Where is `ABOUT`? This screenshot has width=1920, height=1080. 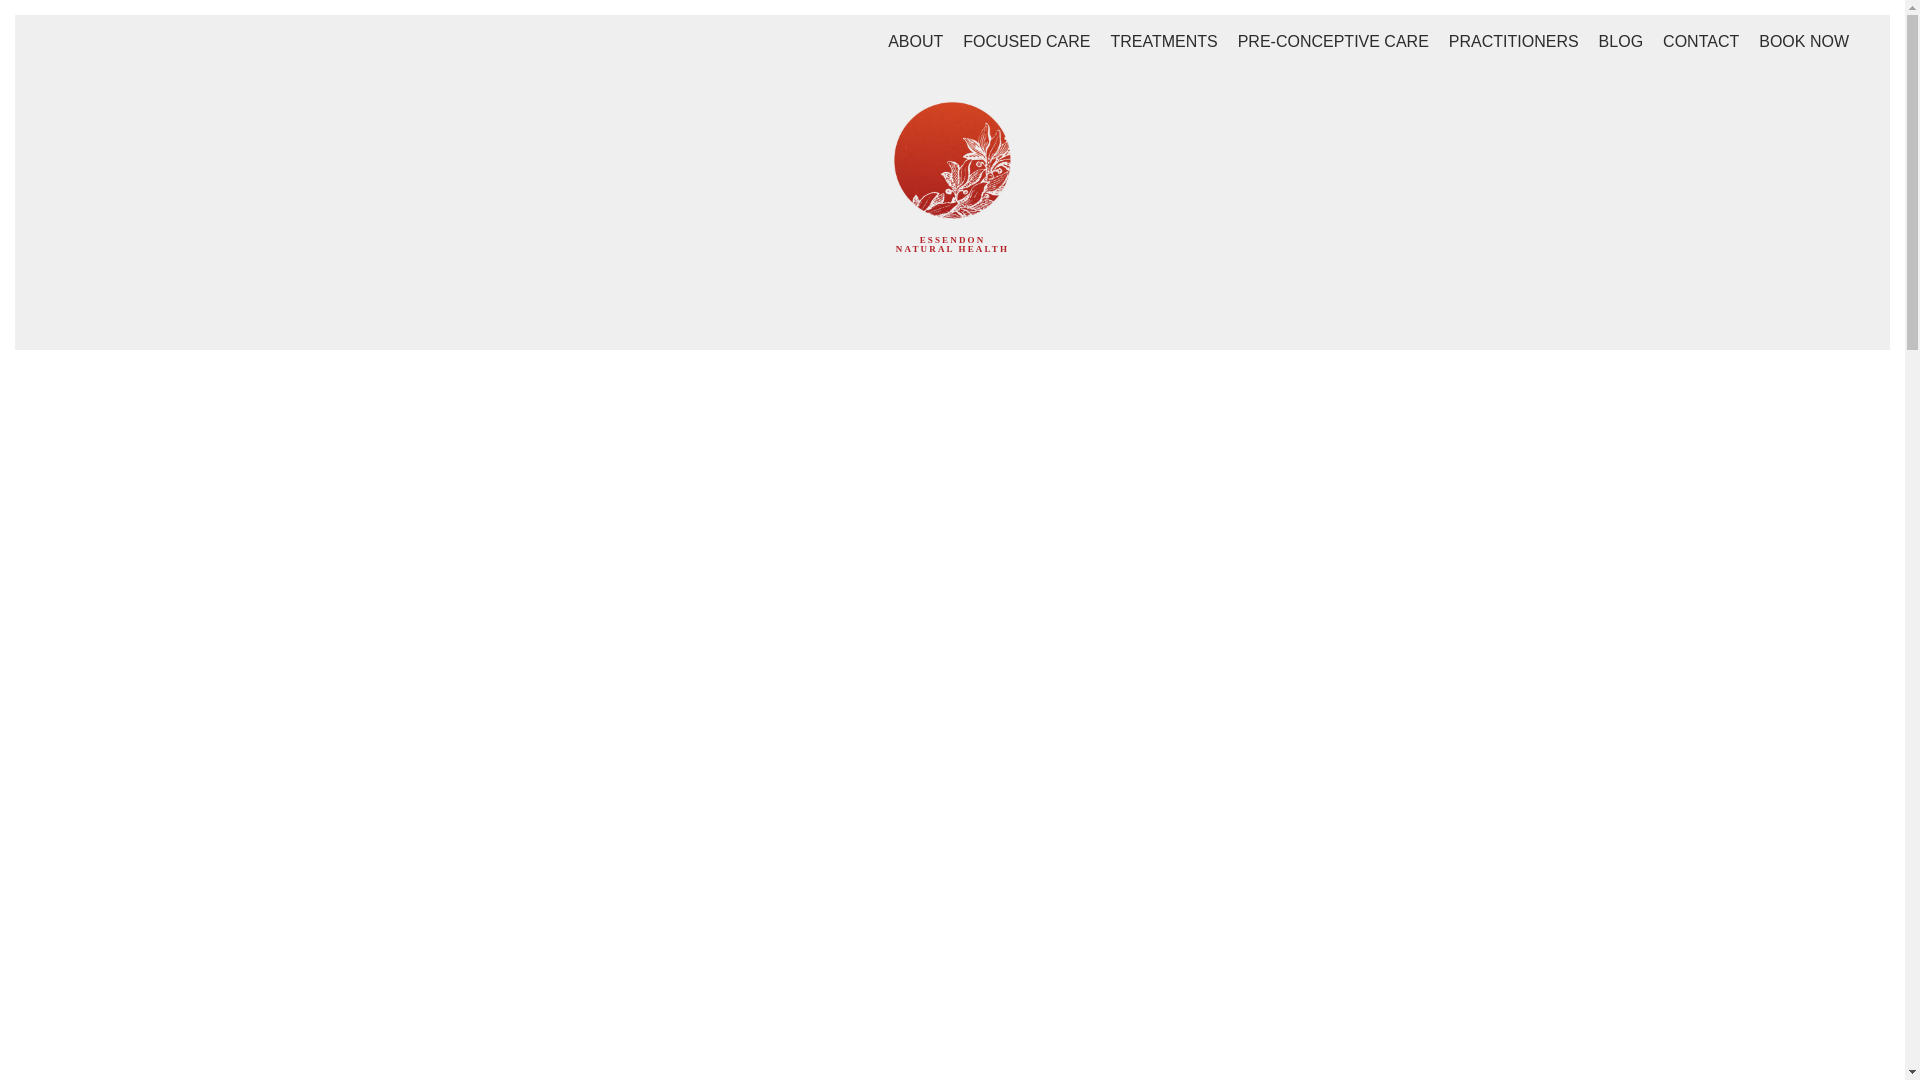
ABOUT is located at coordinates (916, 41).